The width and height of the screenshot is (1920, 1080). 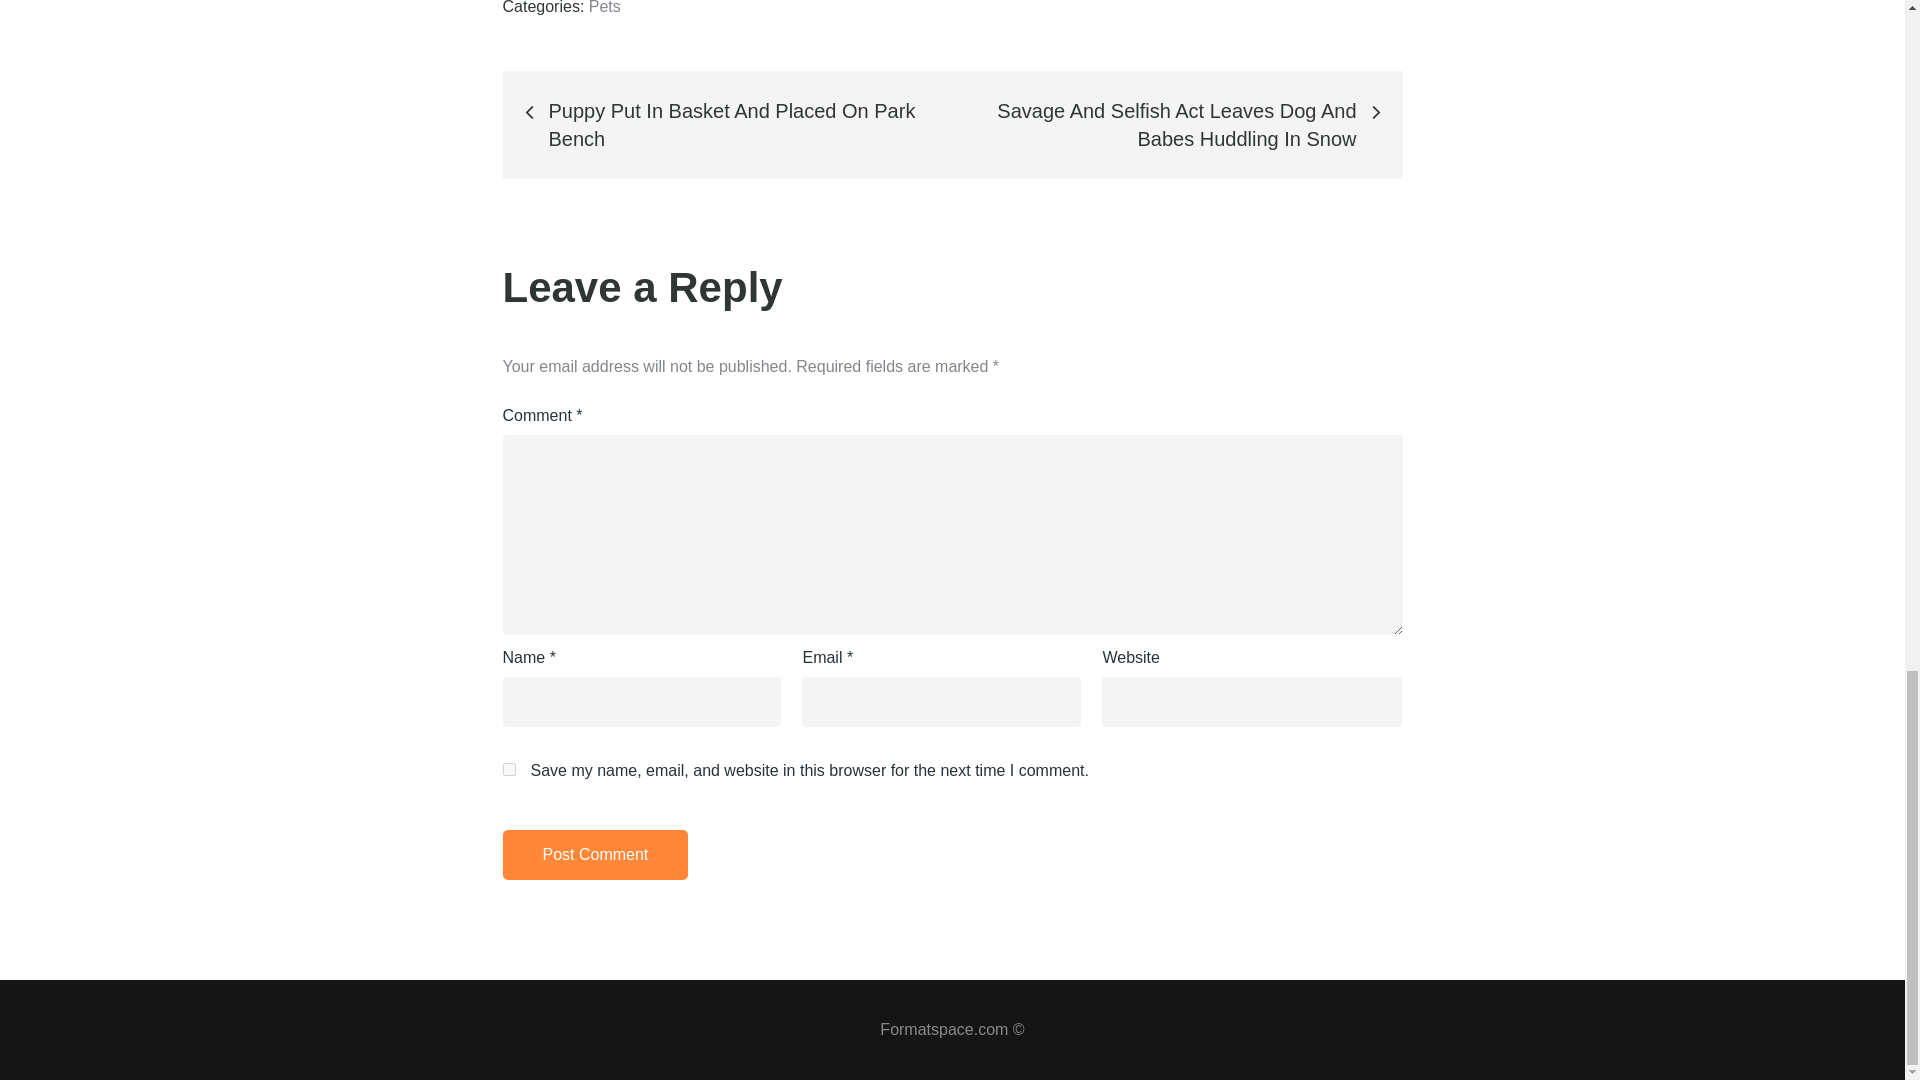 What do you see at coordinates (508, 769) in the screenshot?
I see `yes` at bounding box center [508, 769].